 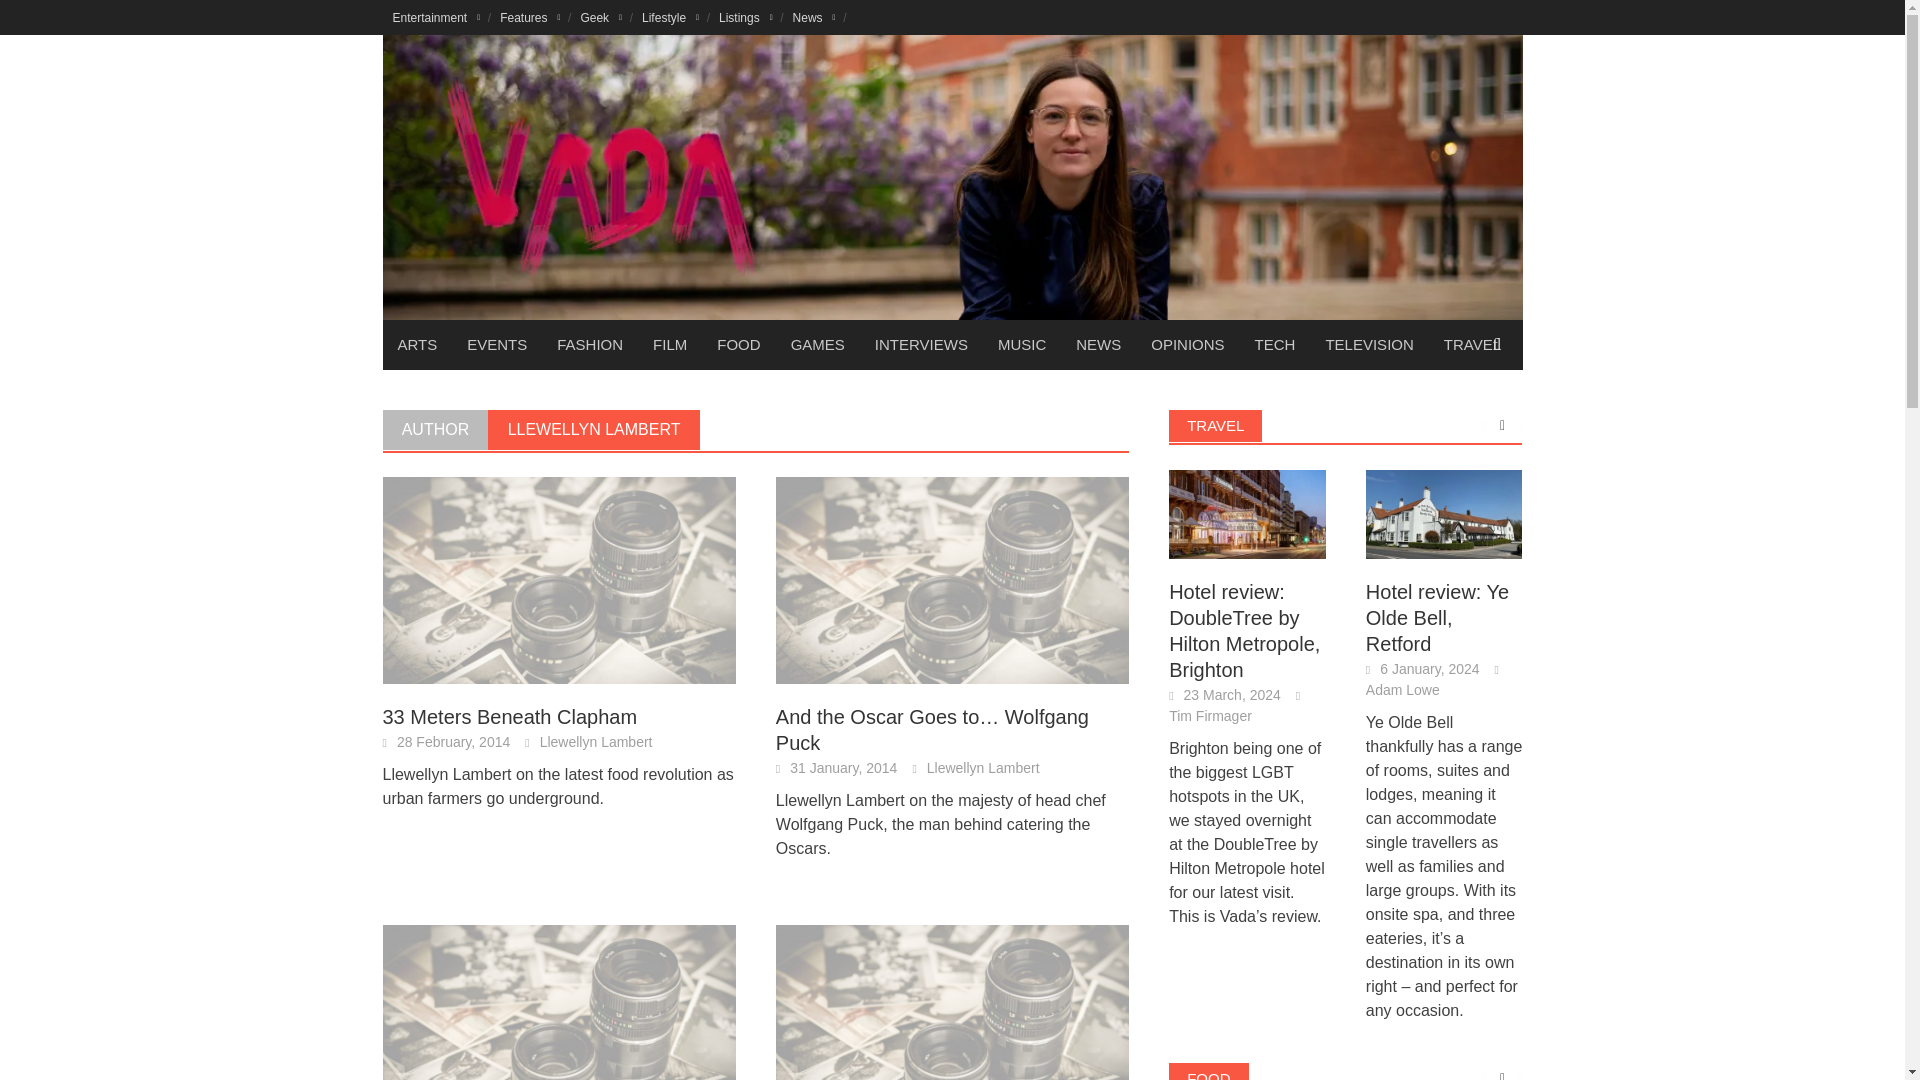 I want to click on Listings, so click(x=746, y=17).